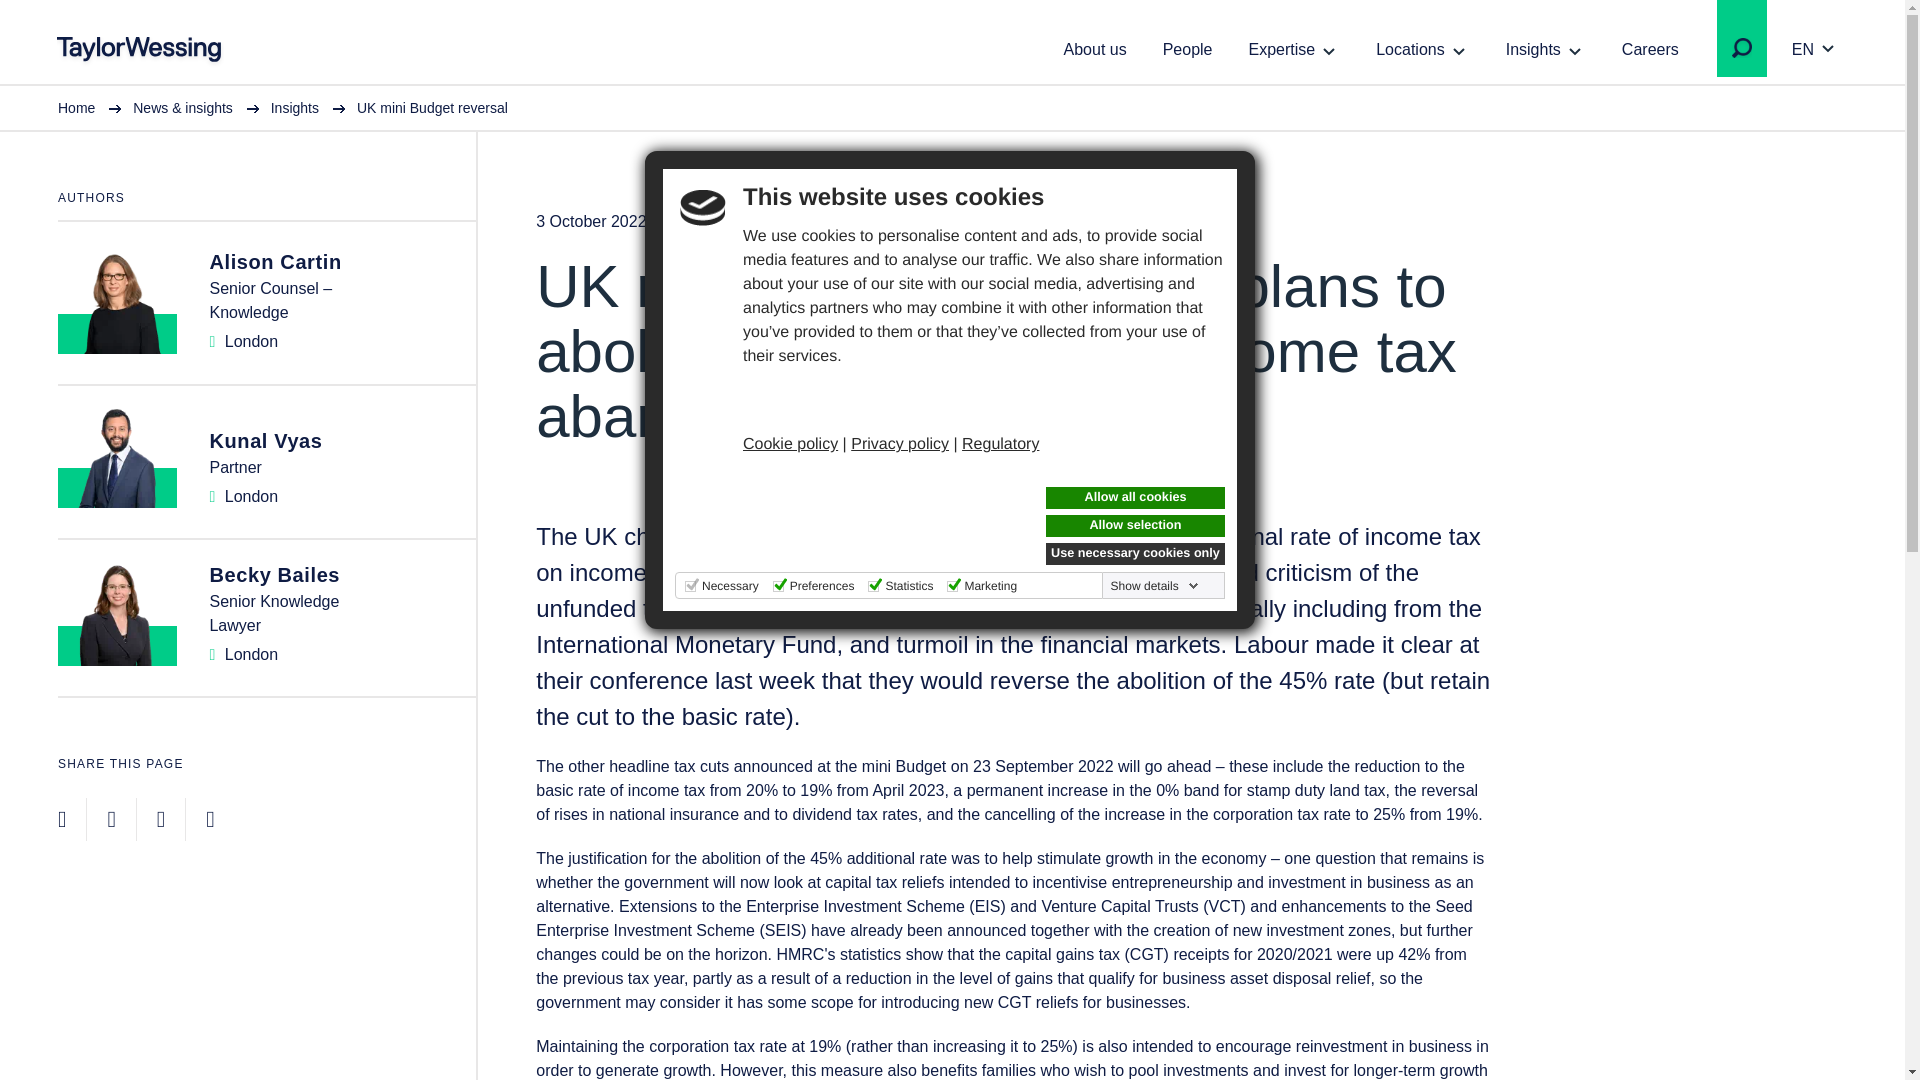  I want to click on Cookie policy, so click(790, 444).